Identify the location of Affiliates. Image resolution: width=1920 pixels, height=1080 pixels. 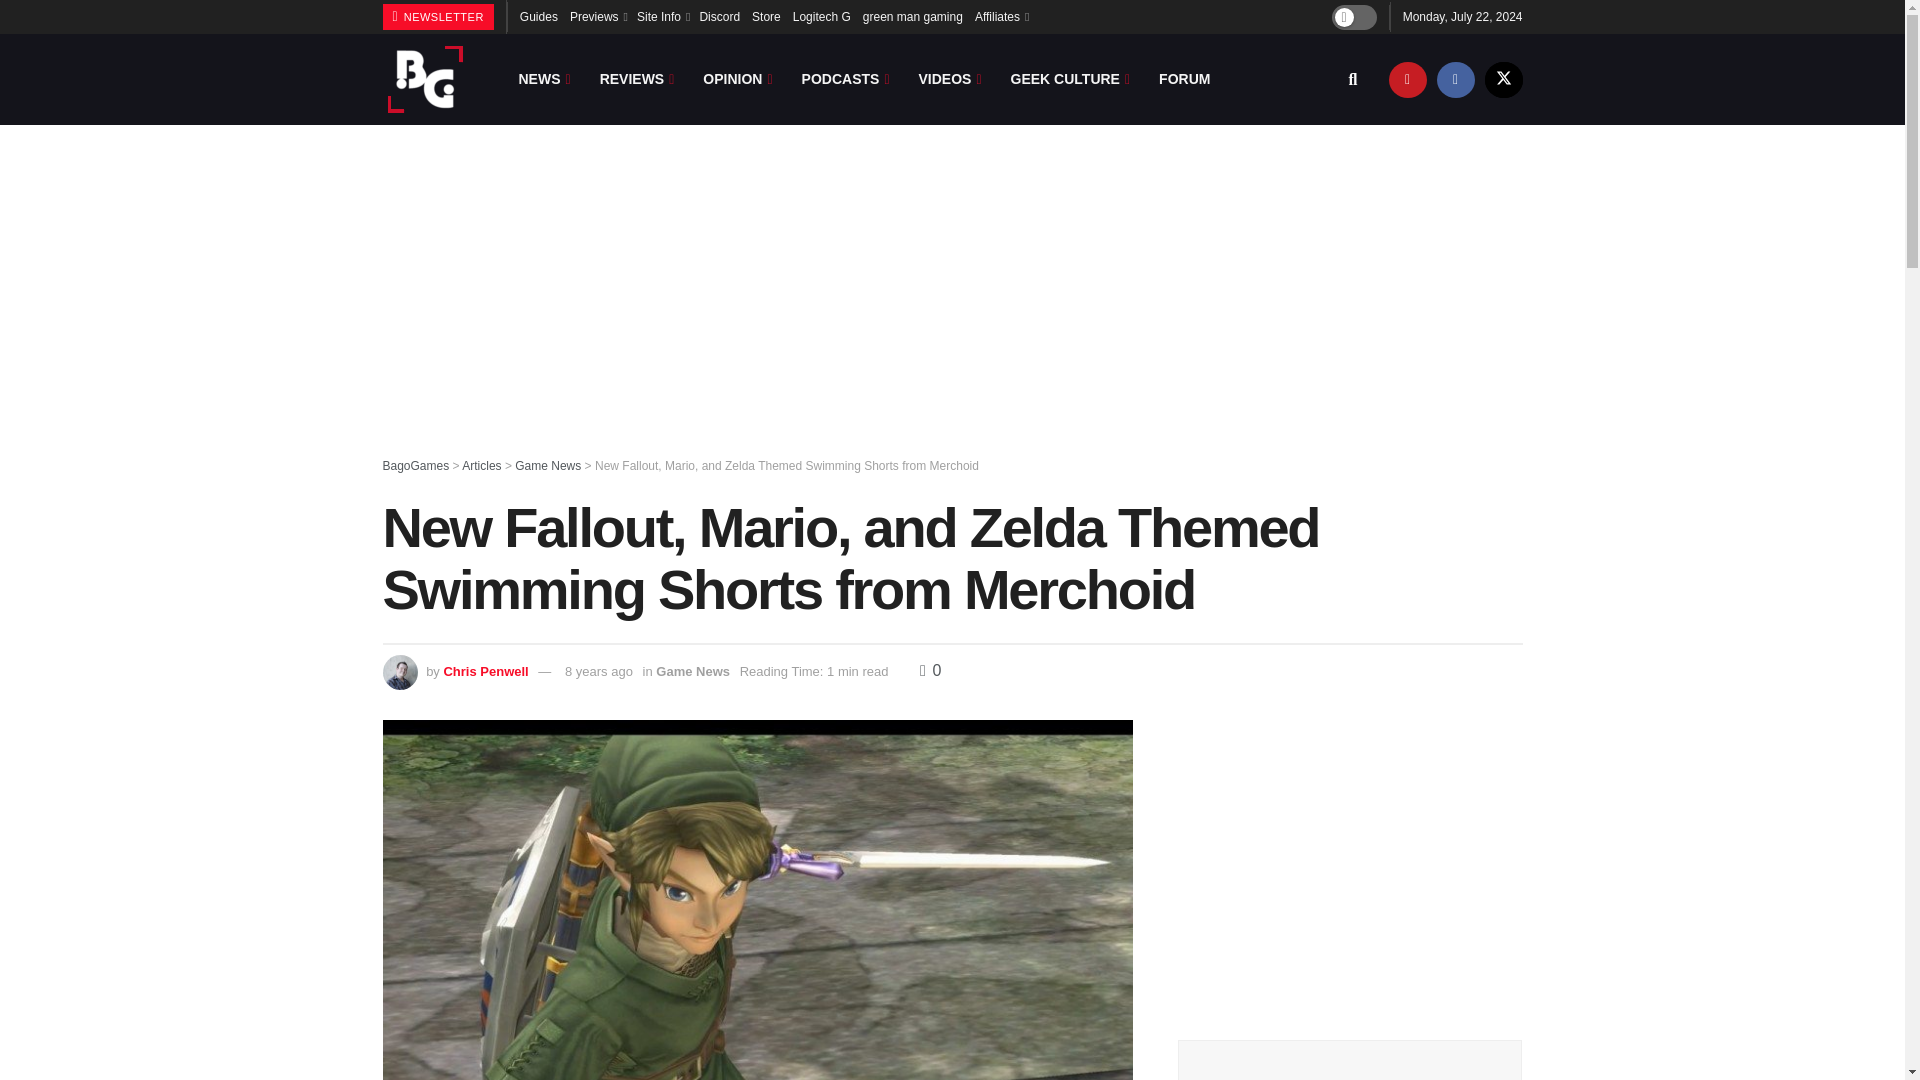
(1001, 16).